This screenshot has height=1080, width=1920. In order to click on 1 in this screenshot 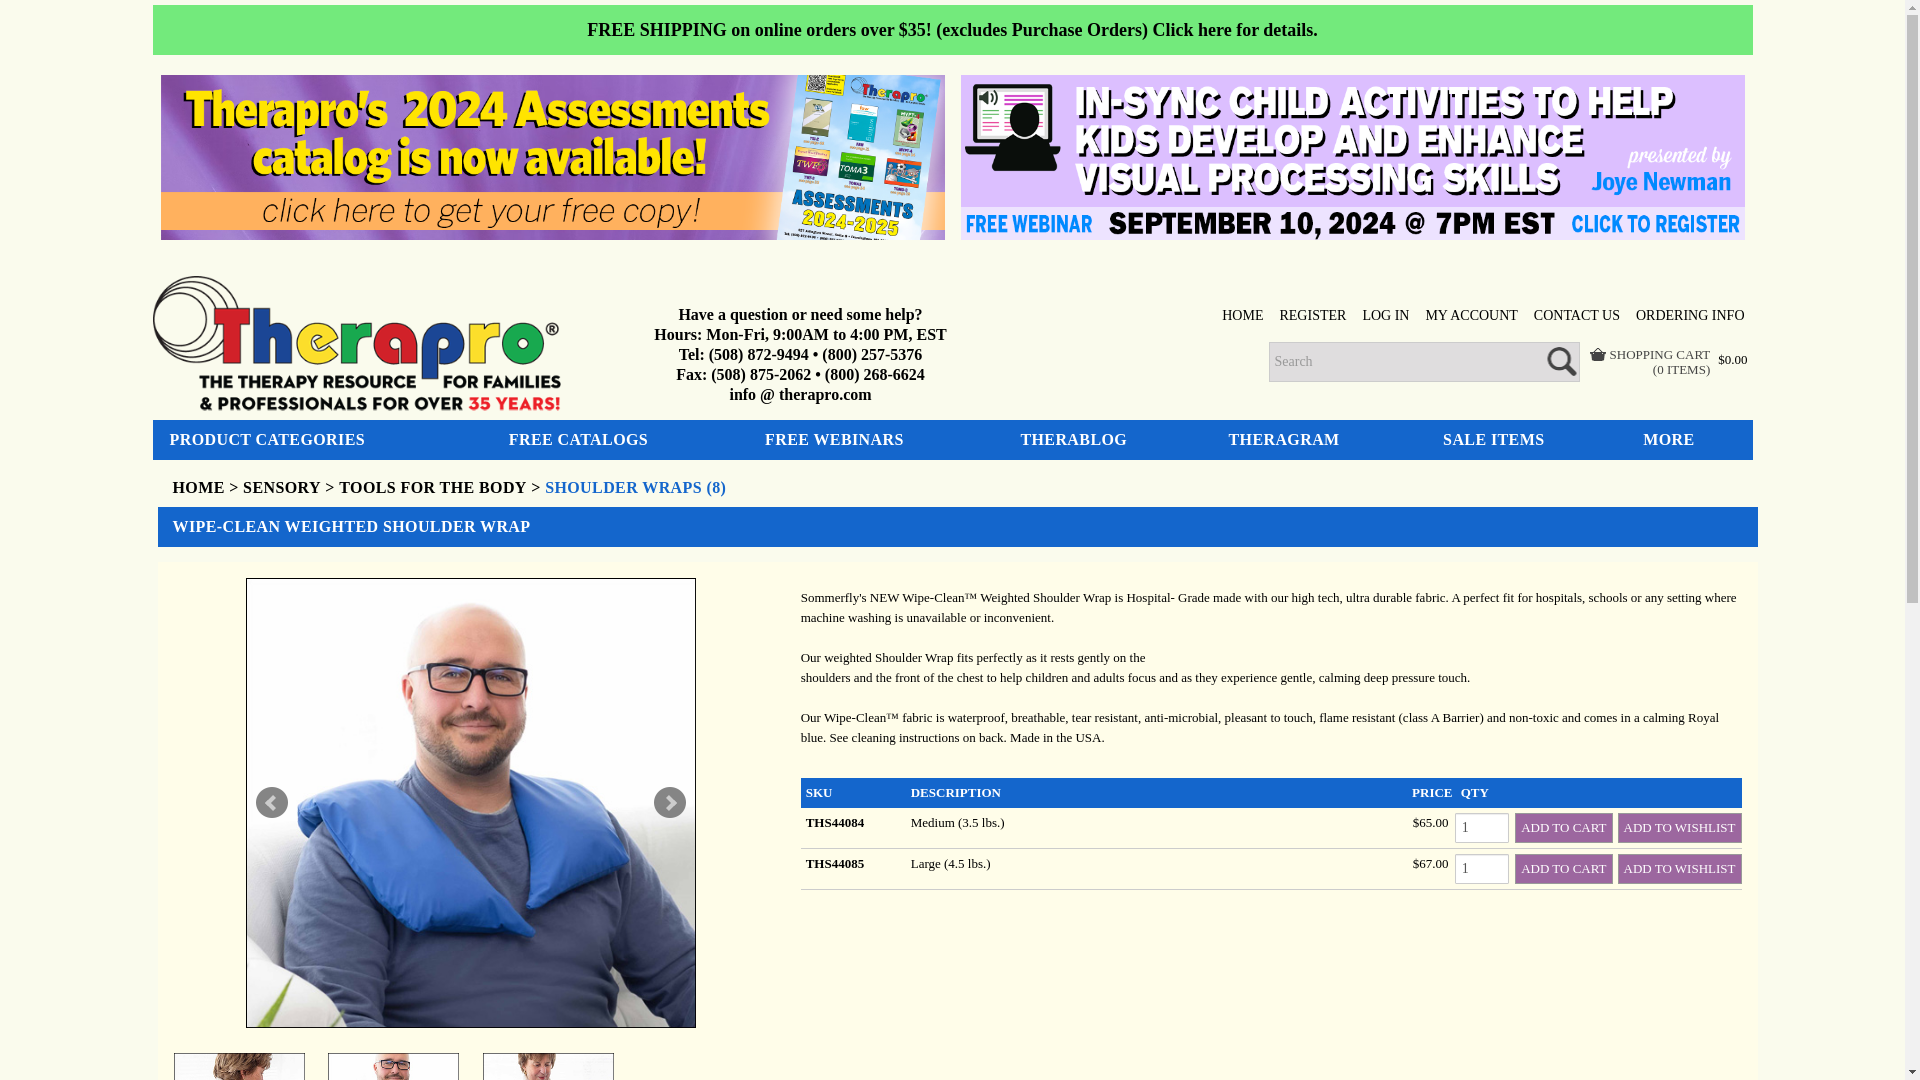, I will do `click(1482, 869)`.